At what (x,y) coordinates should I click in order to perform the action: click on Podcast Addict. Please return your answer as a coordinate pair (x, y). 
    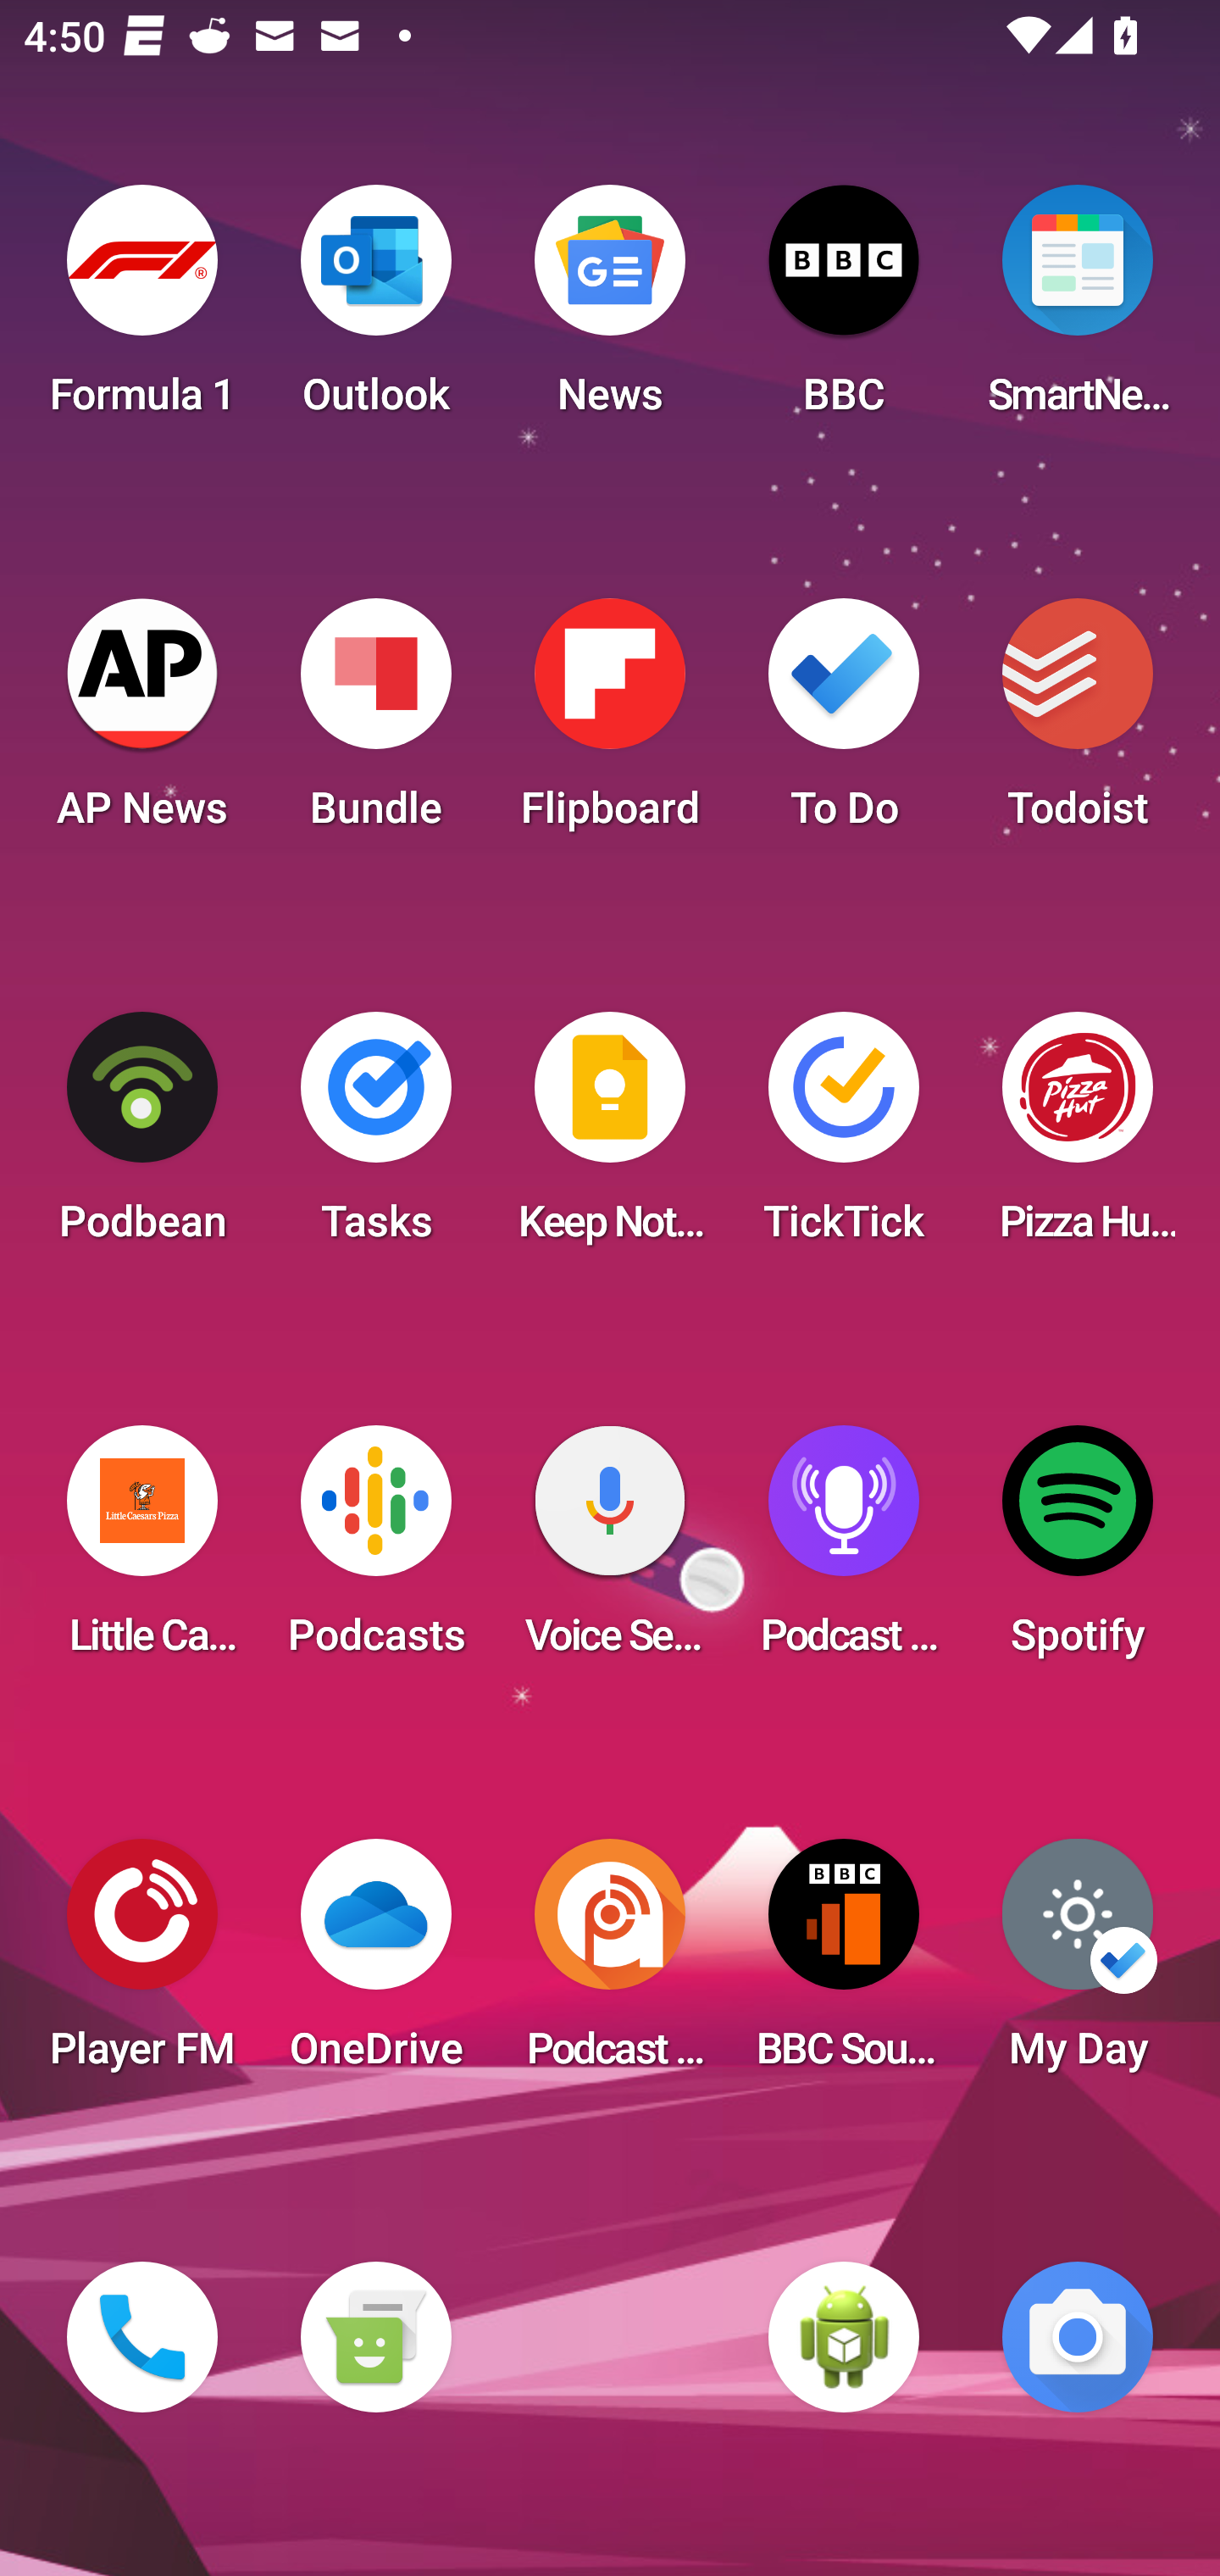
    Looking at the image, I should click on (610, 1964).